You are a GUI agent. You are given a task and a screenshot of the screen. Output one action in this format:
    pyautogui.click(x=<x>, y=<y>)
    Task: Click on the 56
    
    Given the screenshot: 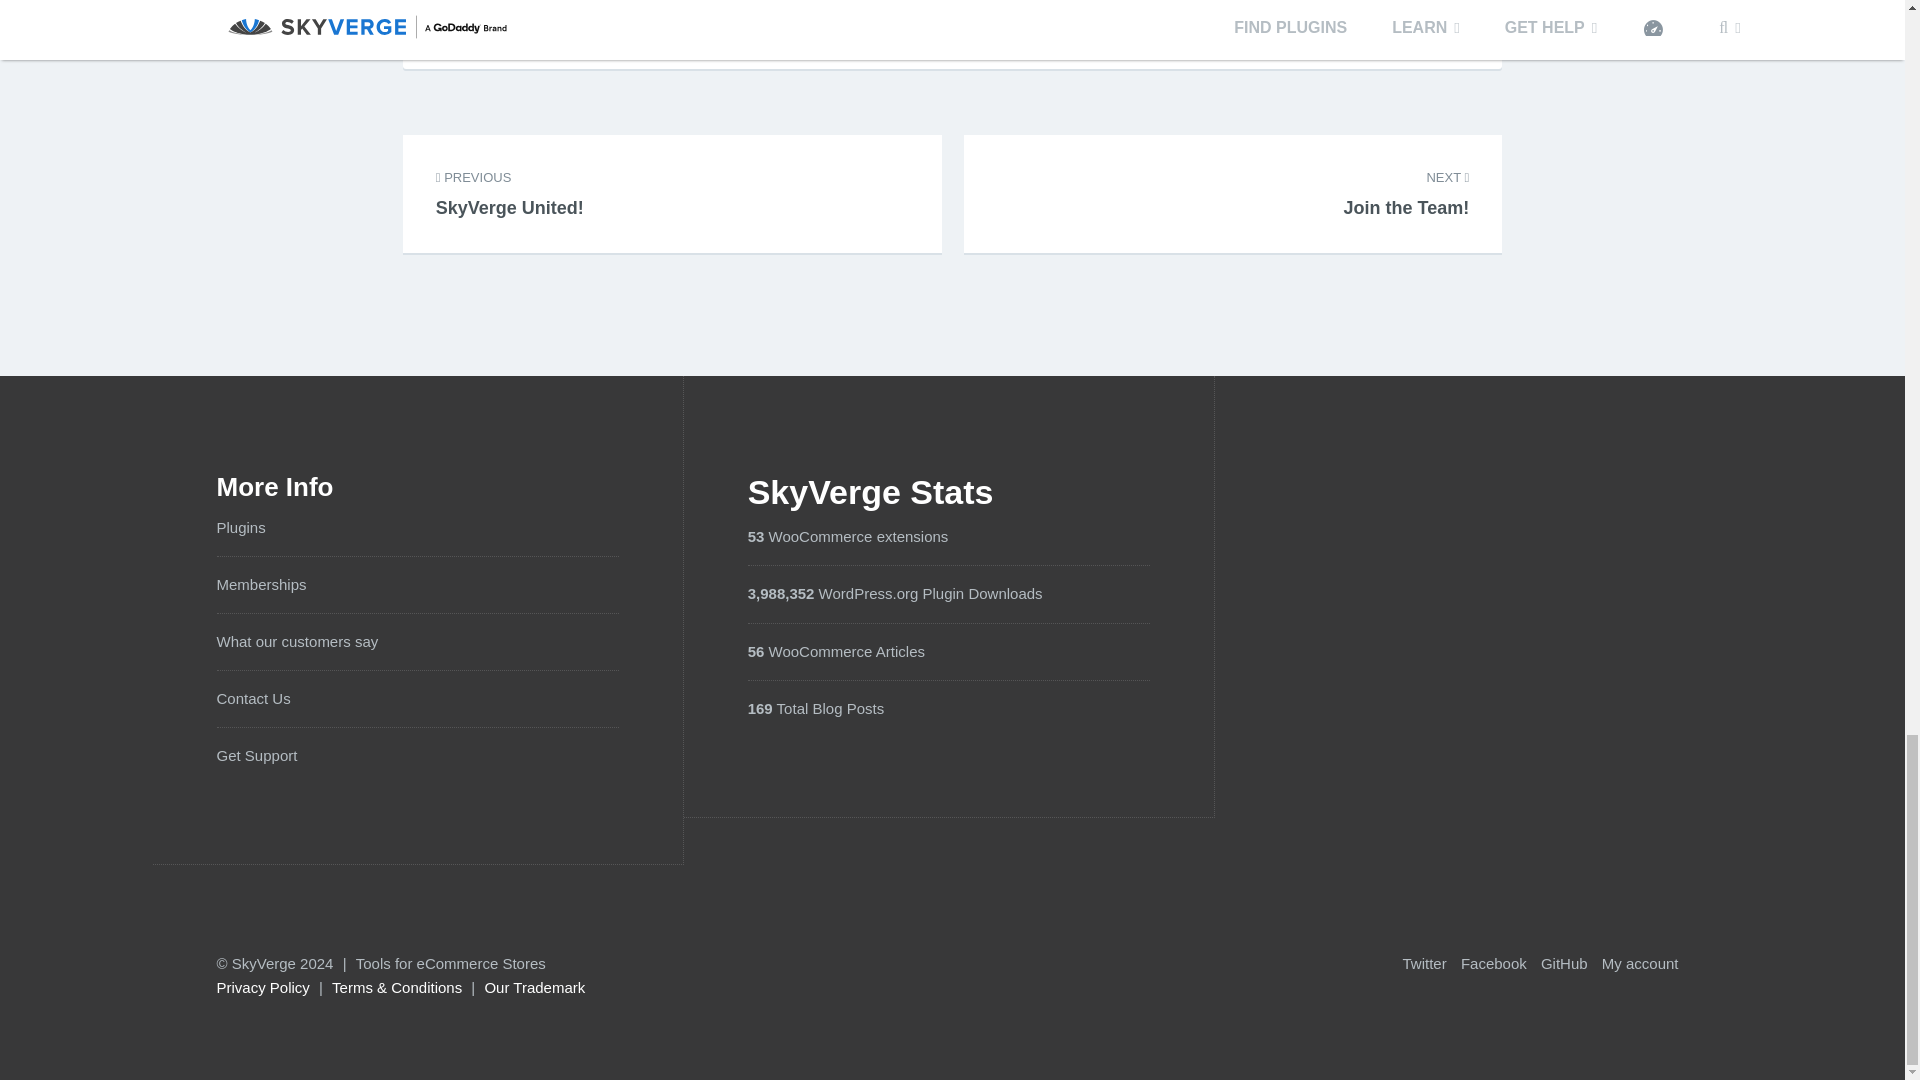 What is the action you would take?
    pyautogui.click(x=756, y=650)
    